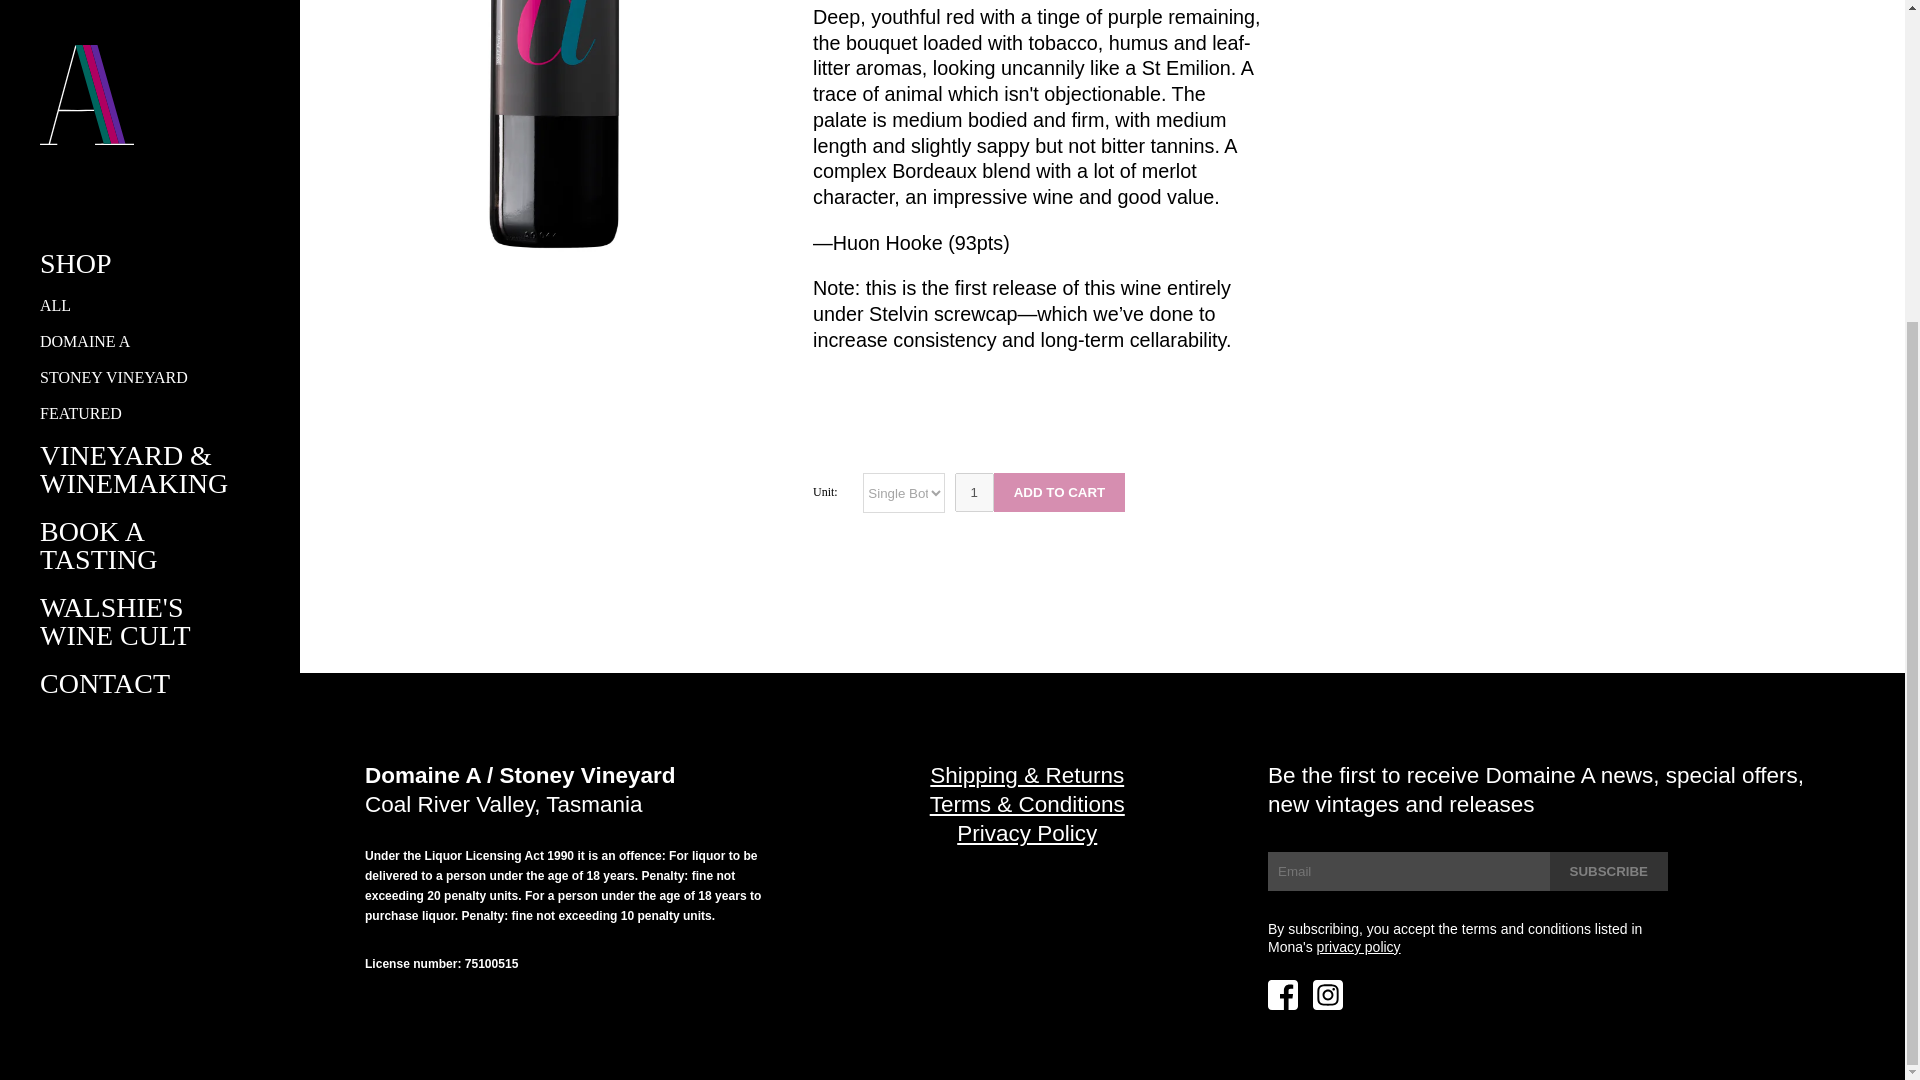  What do you see at coordinates (1359, 946) in the screenshot?
I see `Mona Privacy Policy` at bounding box center [1359, 946].